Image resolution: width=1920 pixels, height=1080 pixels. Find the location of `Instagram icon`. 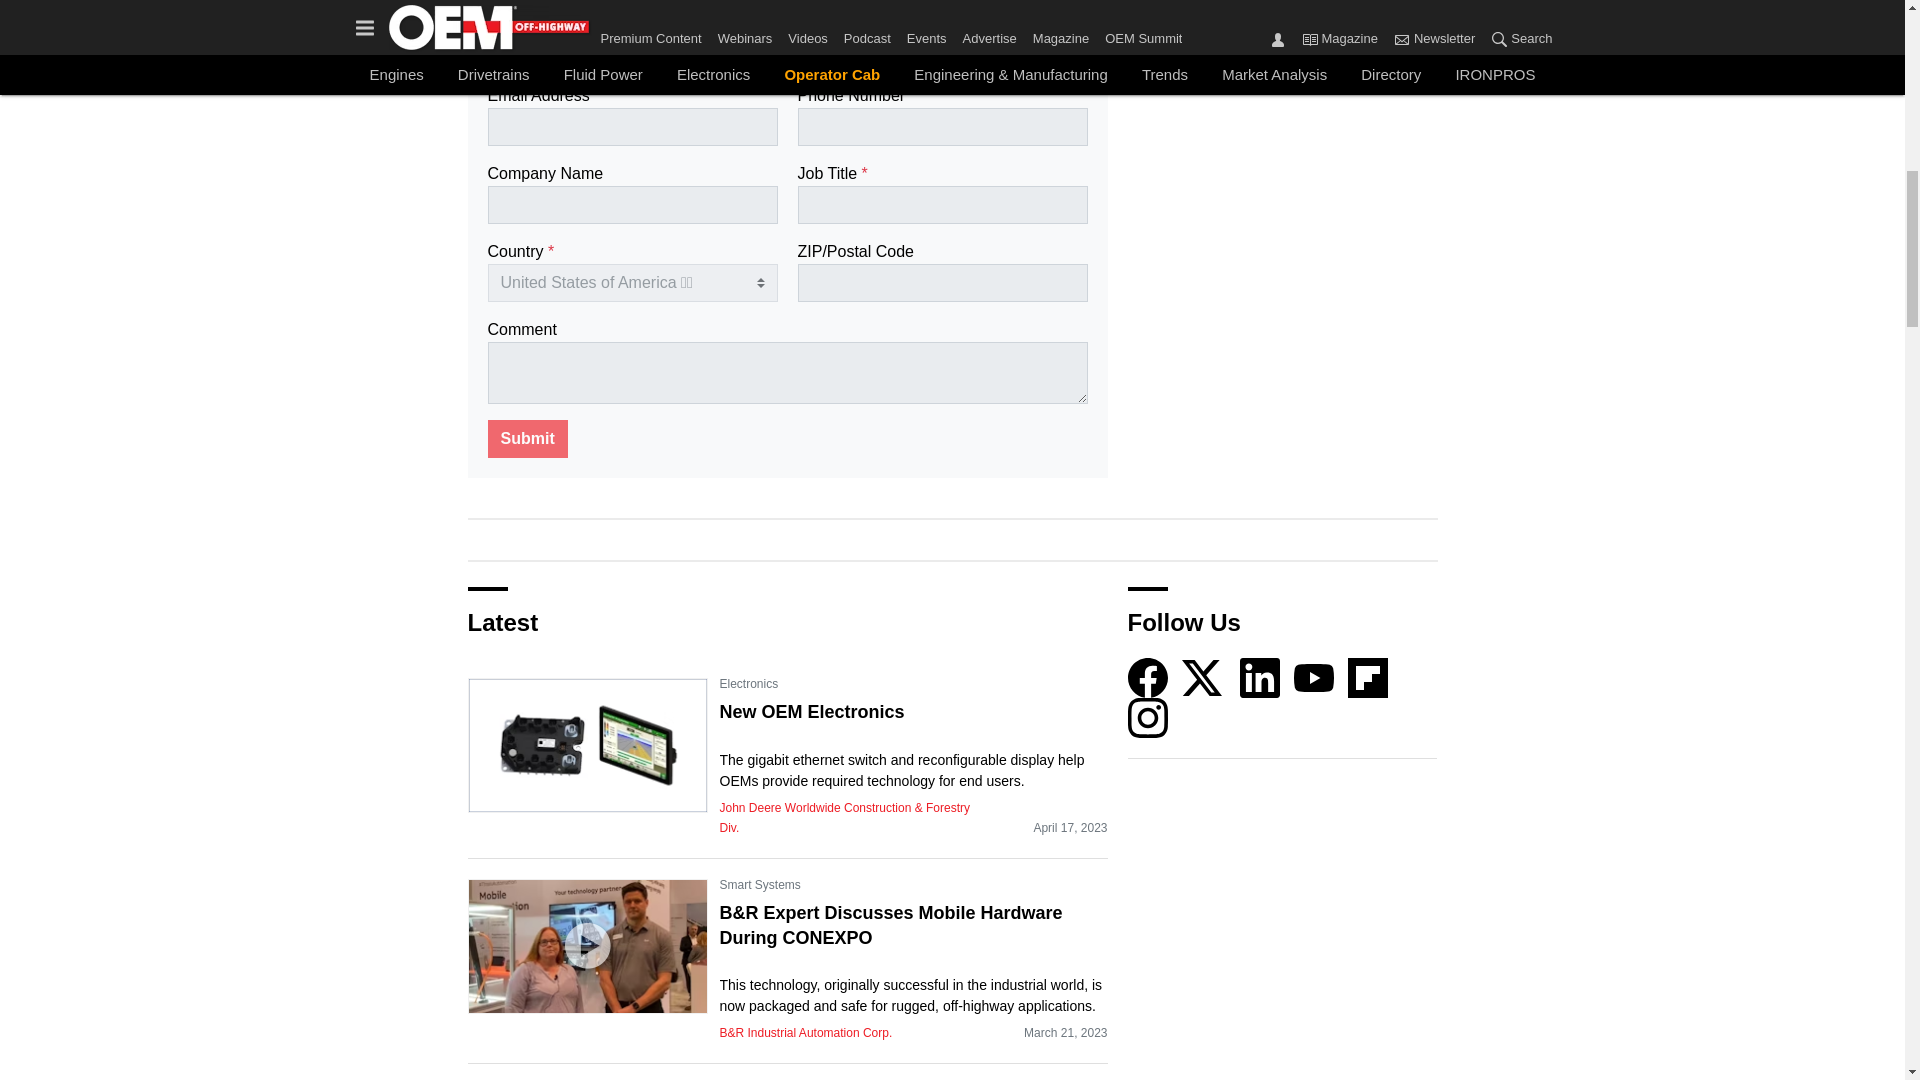

Instagram icon is located at coordinates (1148, 717).